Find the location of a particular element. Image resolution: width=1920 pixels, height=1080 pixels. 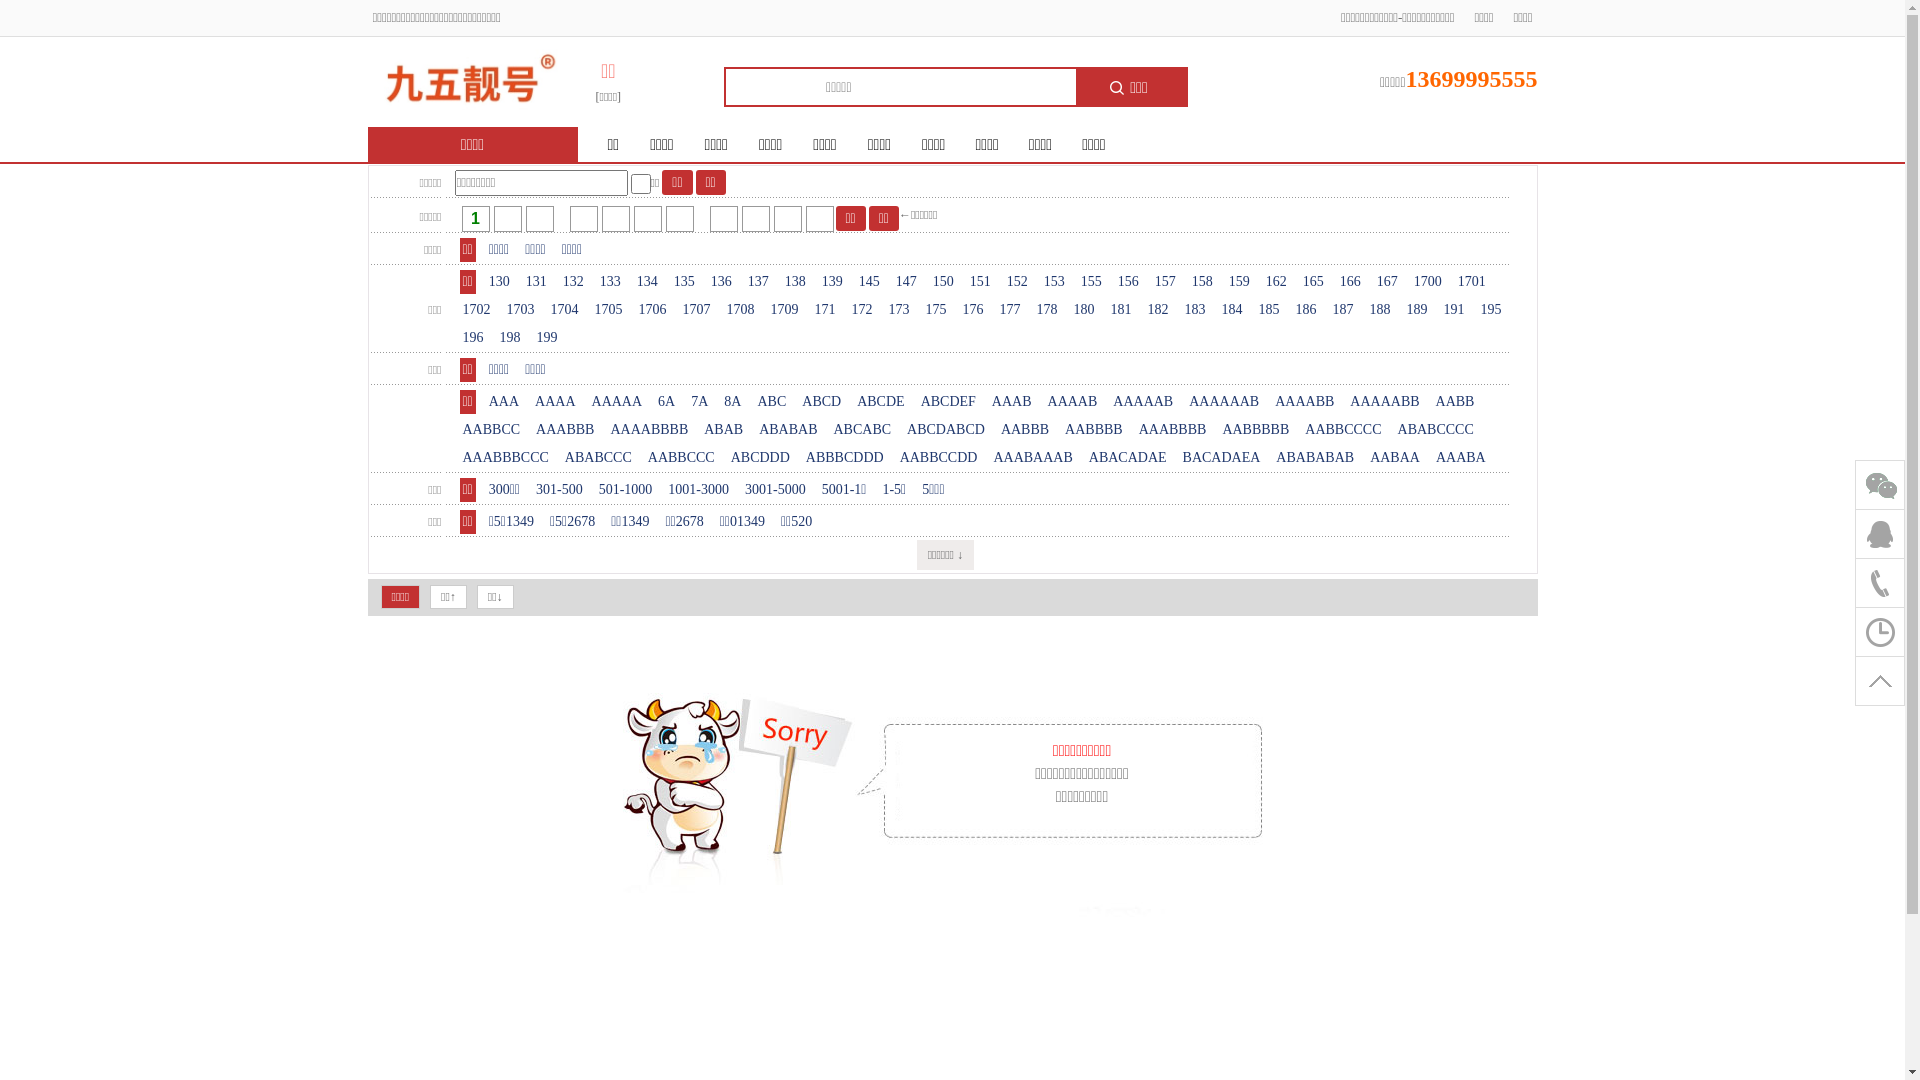

199 is located at coordinates (548, 338).